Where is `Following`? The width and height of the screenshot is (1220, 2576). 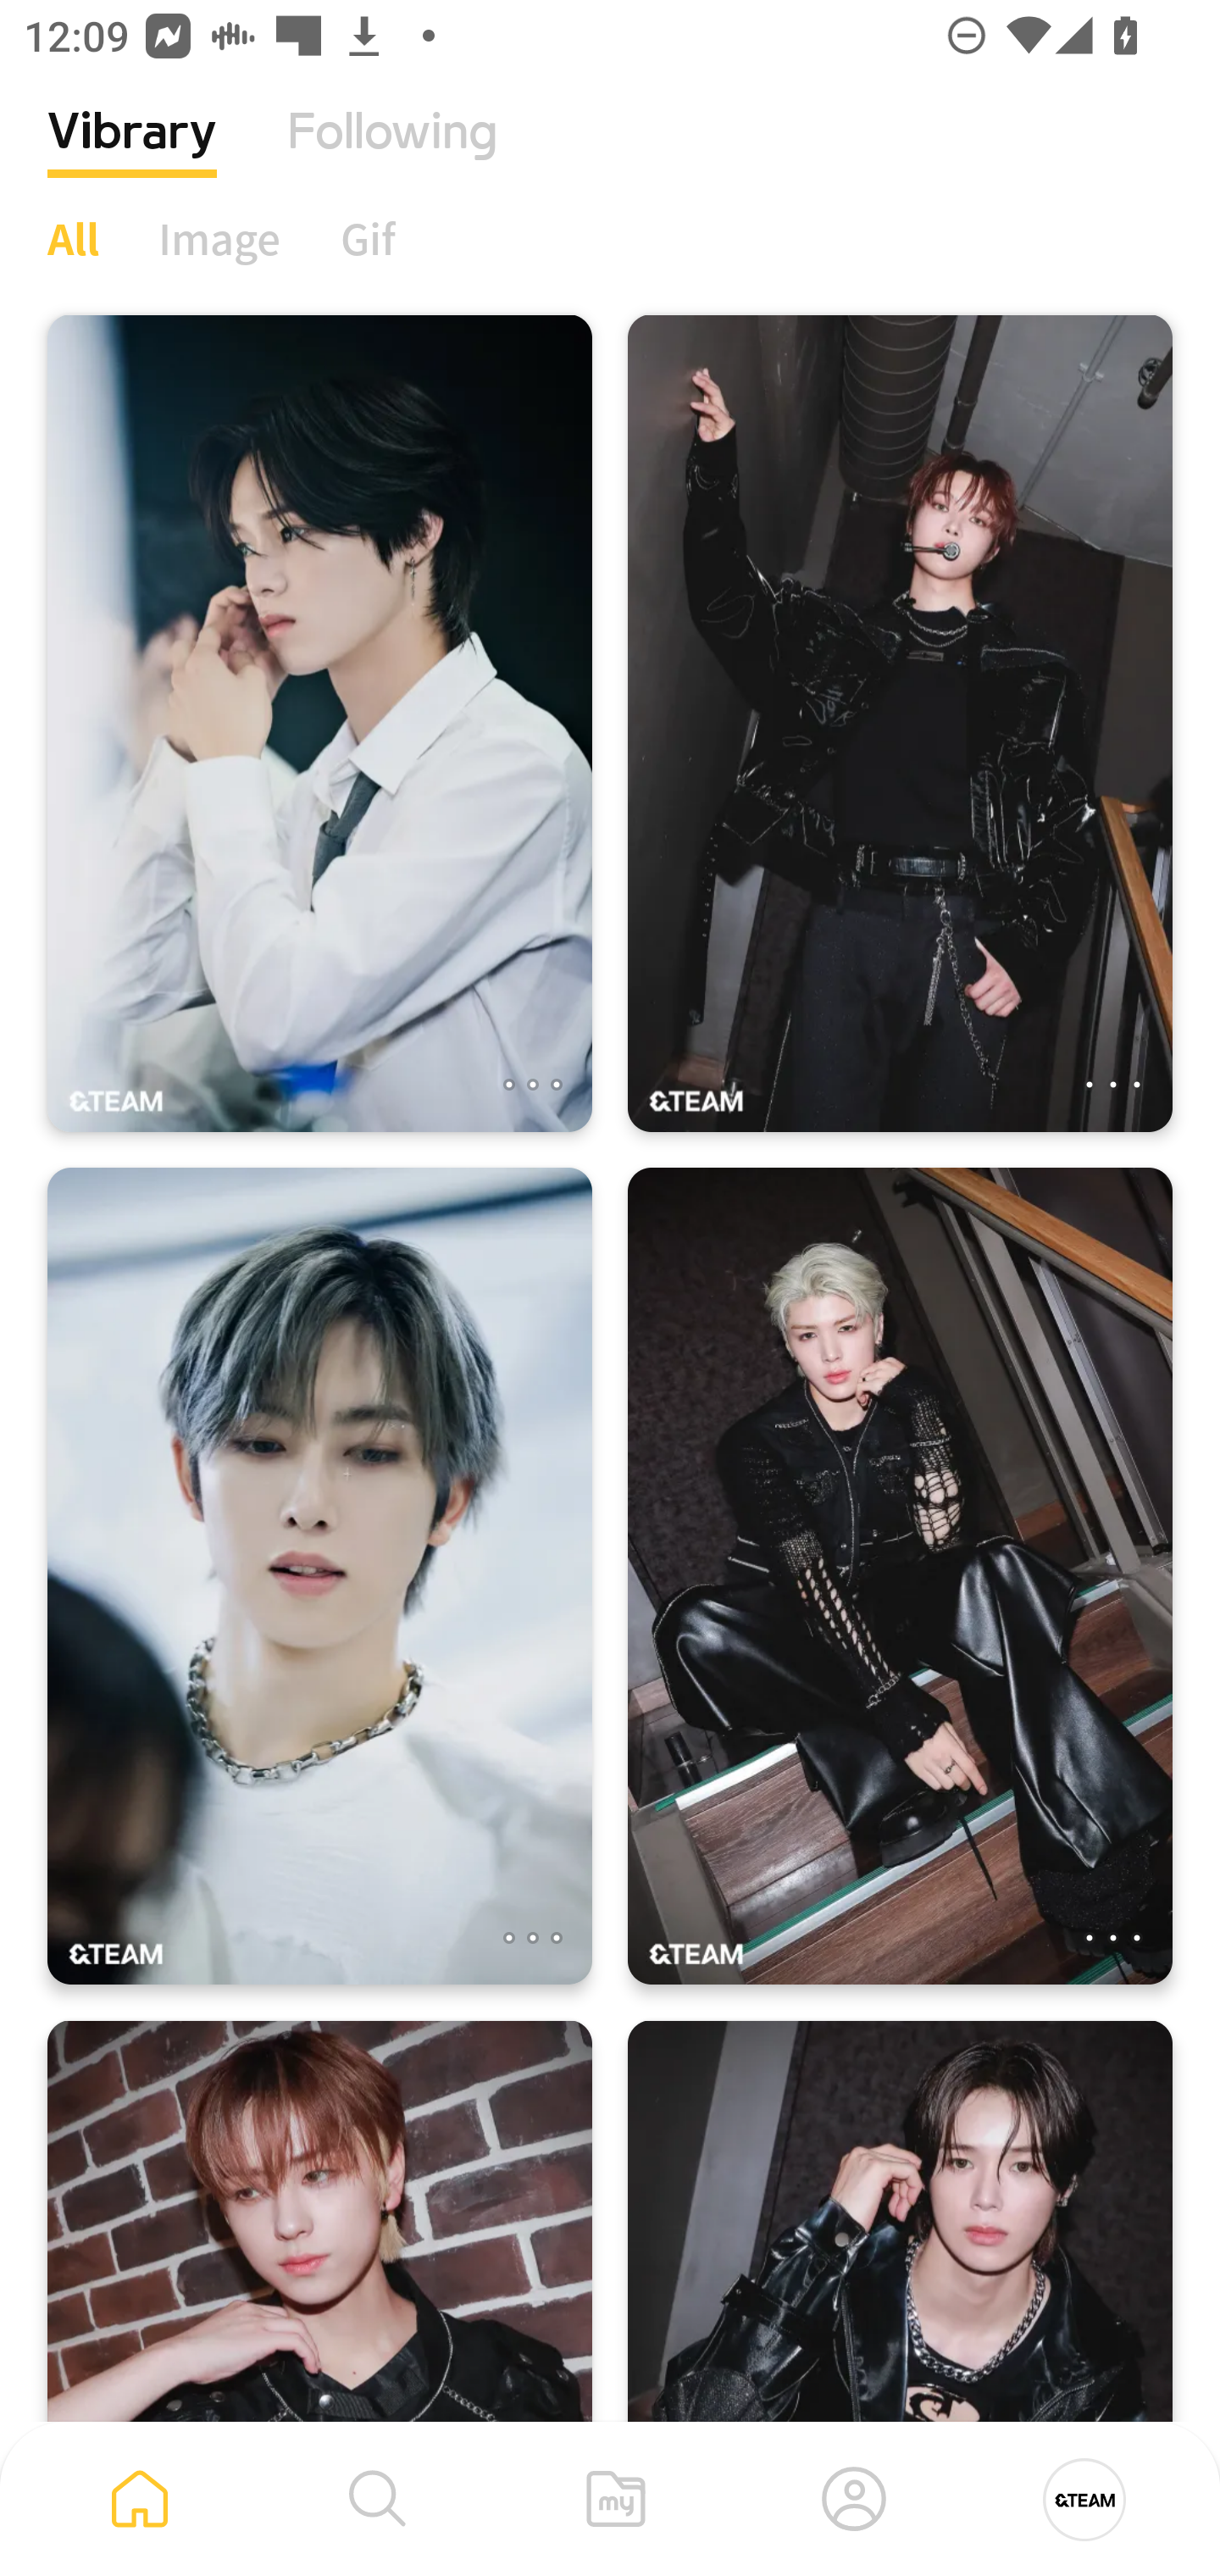 Following is located at coordinates (392, 157).